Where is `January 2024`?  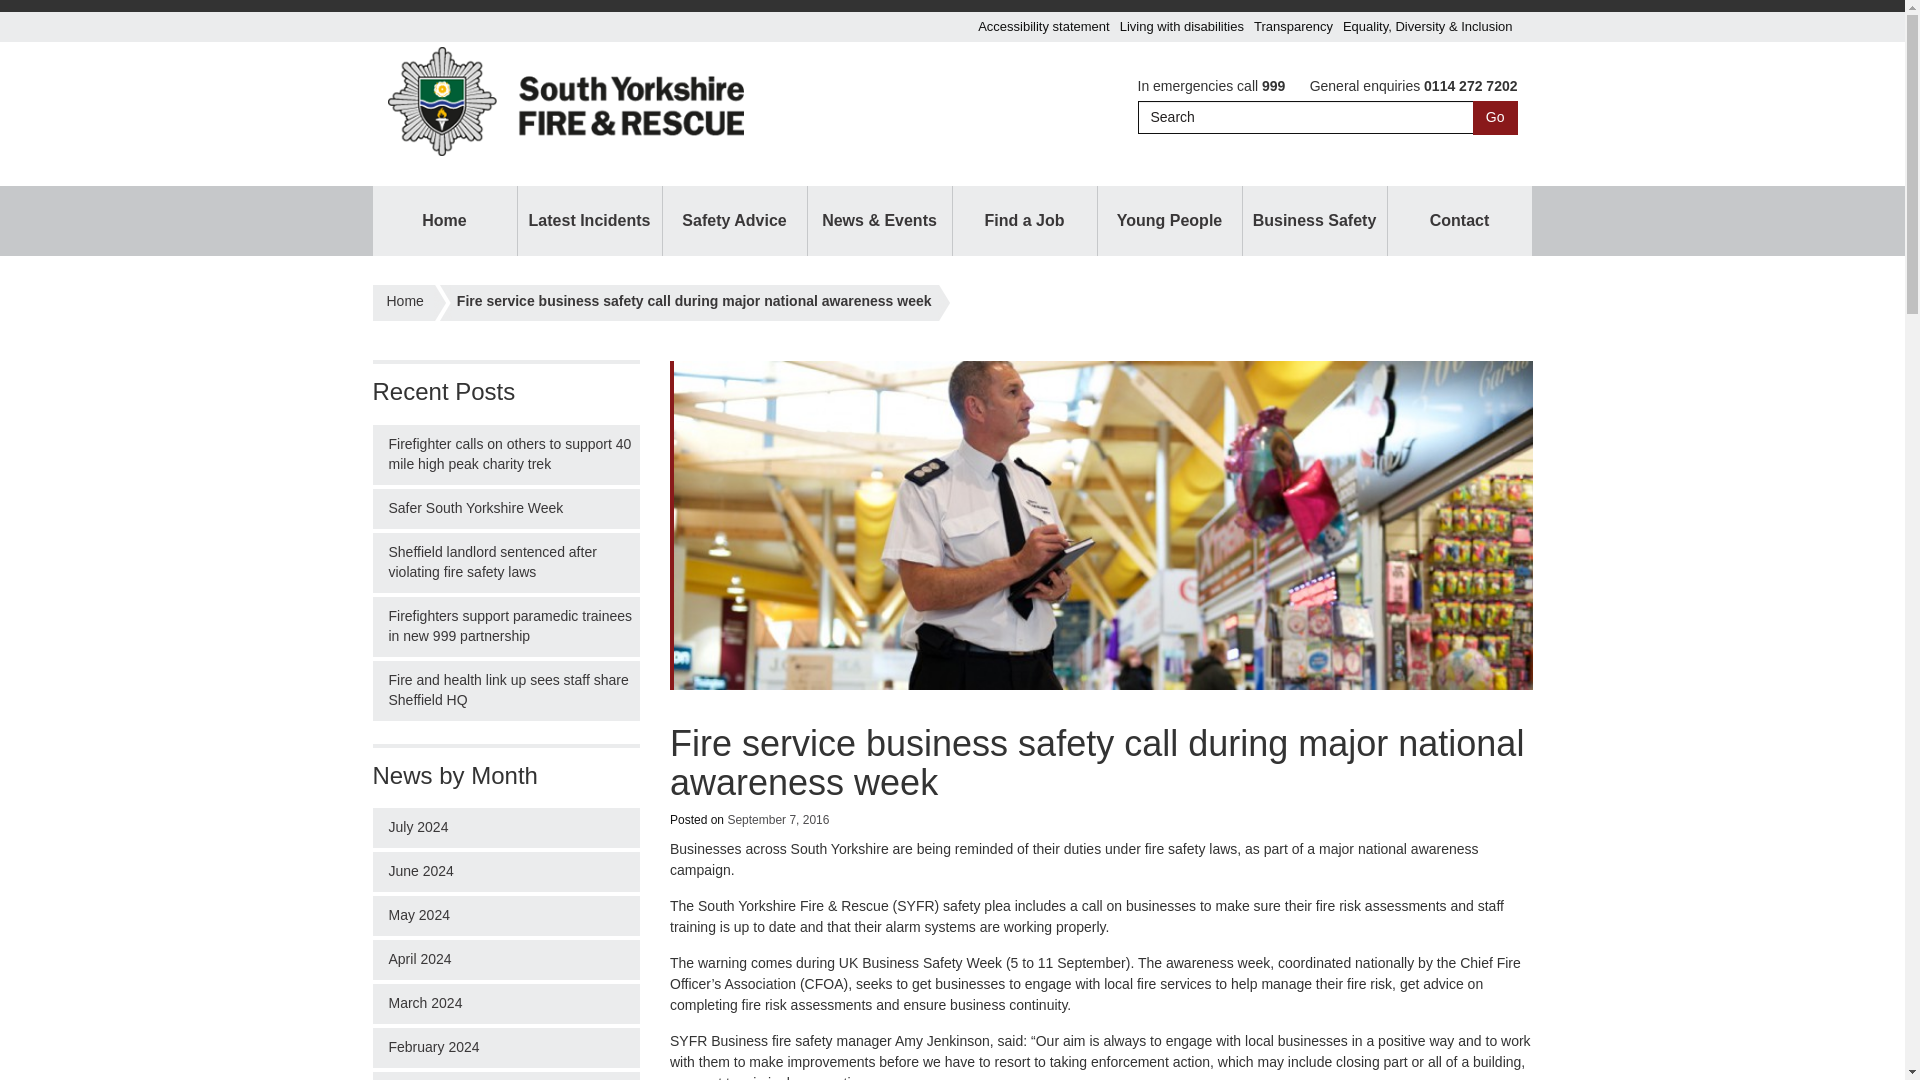
January 2024 is located at coordinates (506, 1076).